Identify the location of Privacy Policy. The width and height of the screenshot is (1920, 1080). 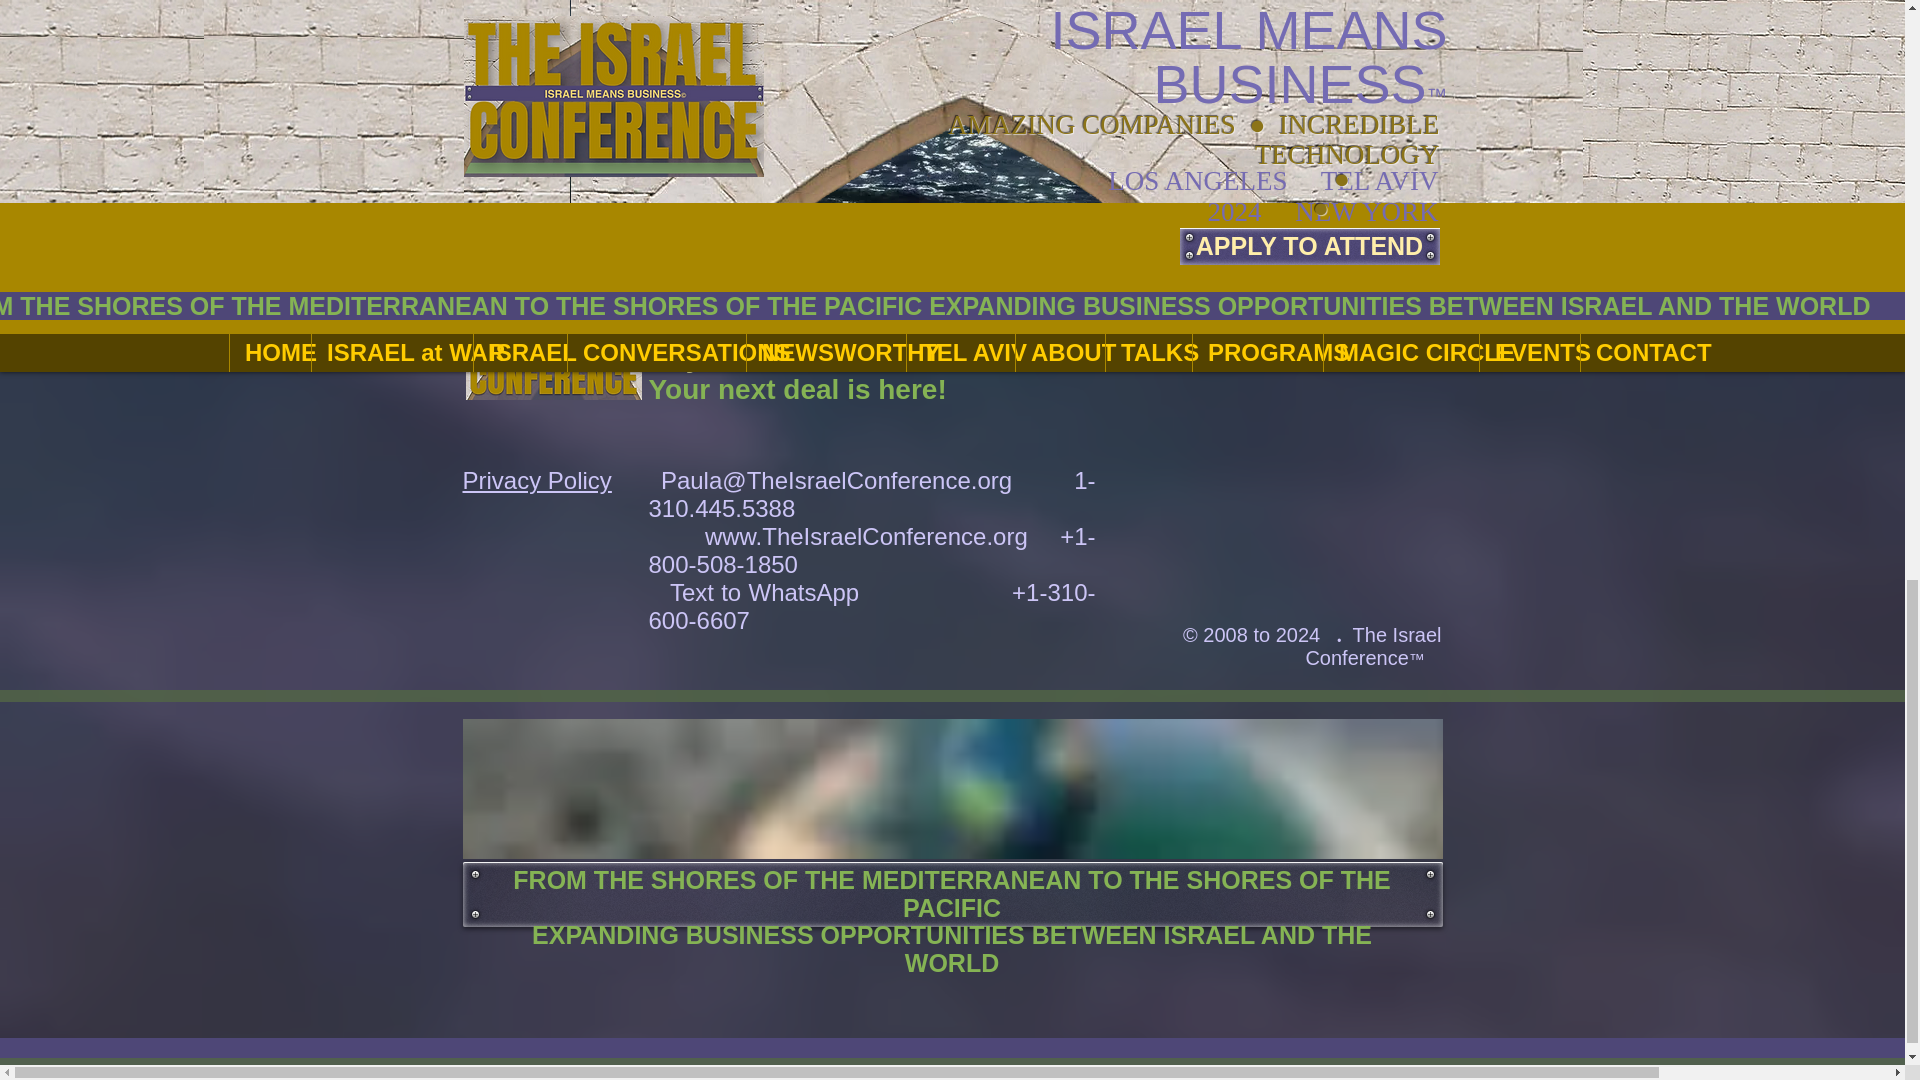
(536, 480).